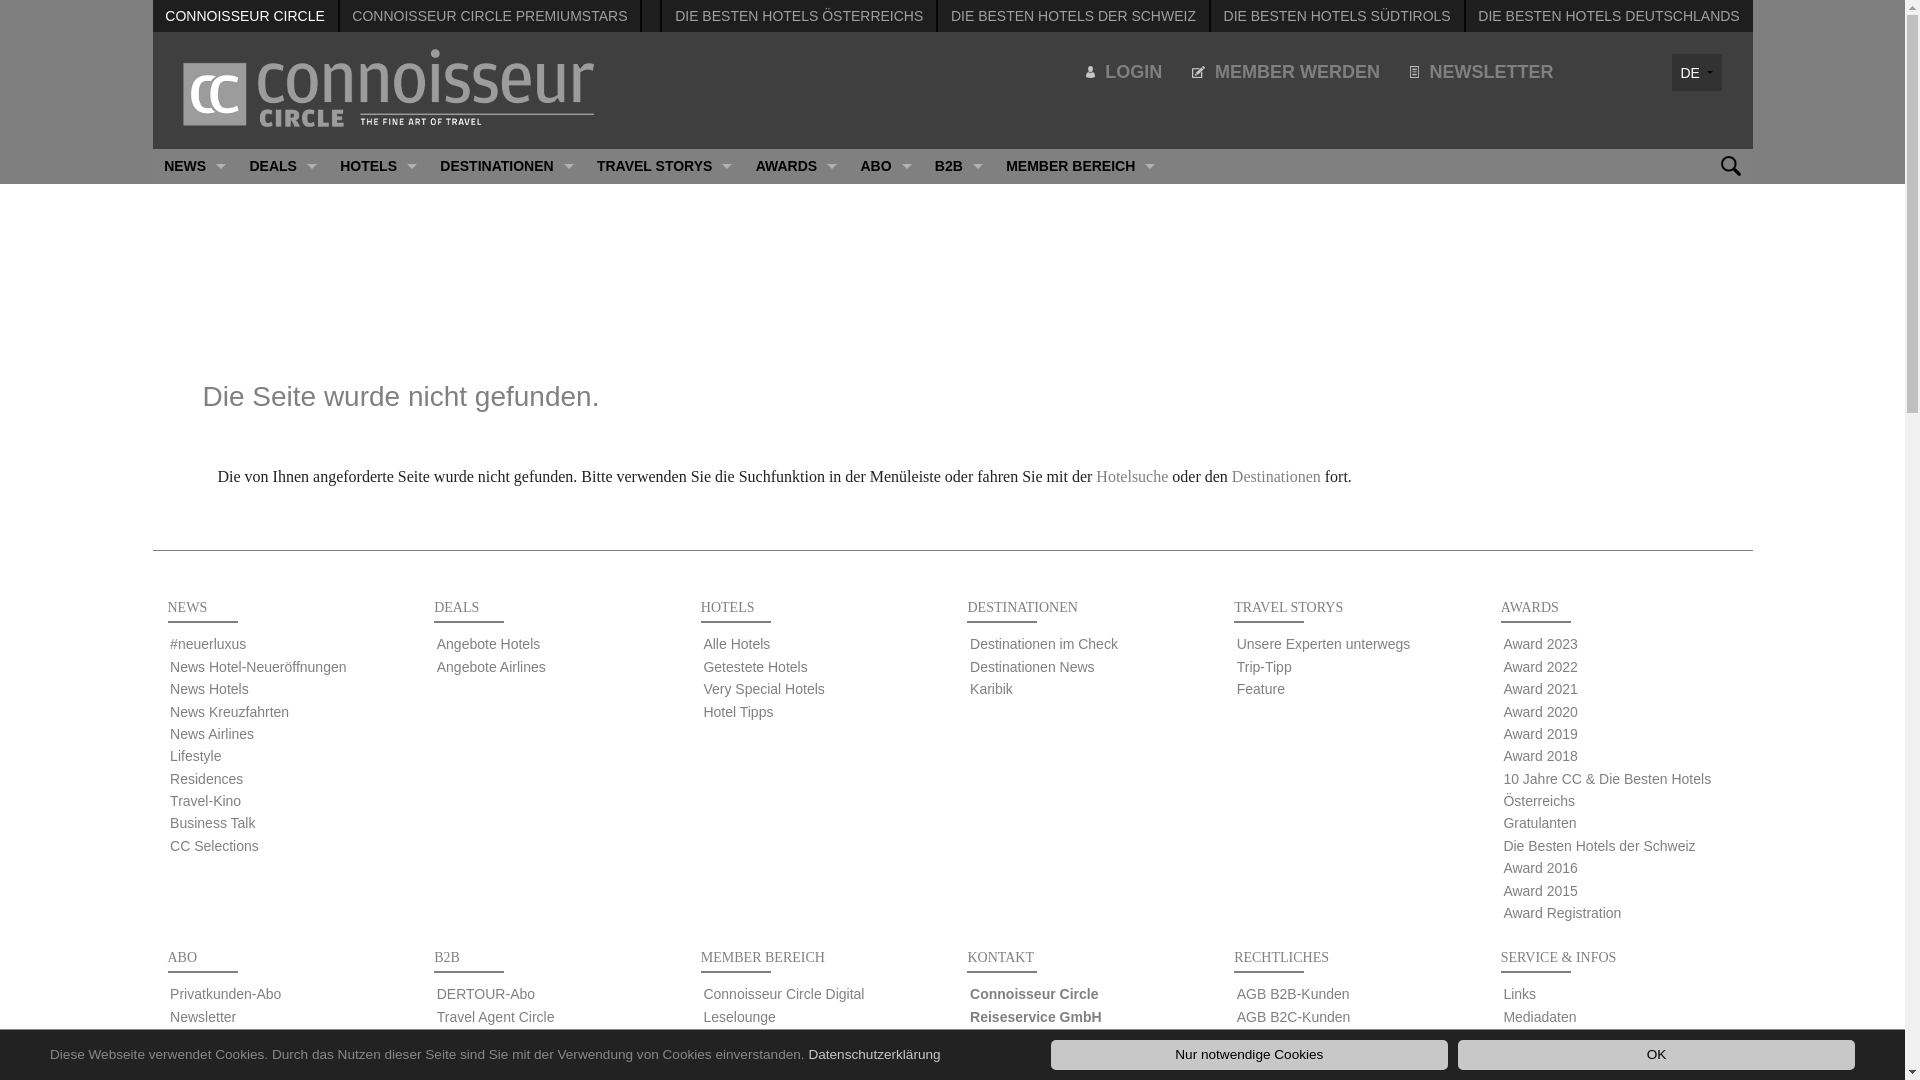  I want to click on Destinationen News, so click(1032, 667).